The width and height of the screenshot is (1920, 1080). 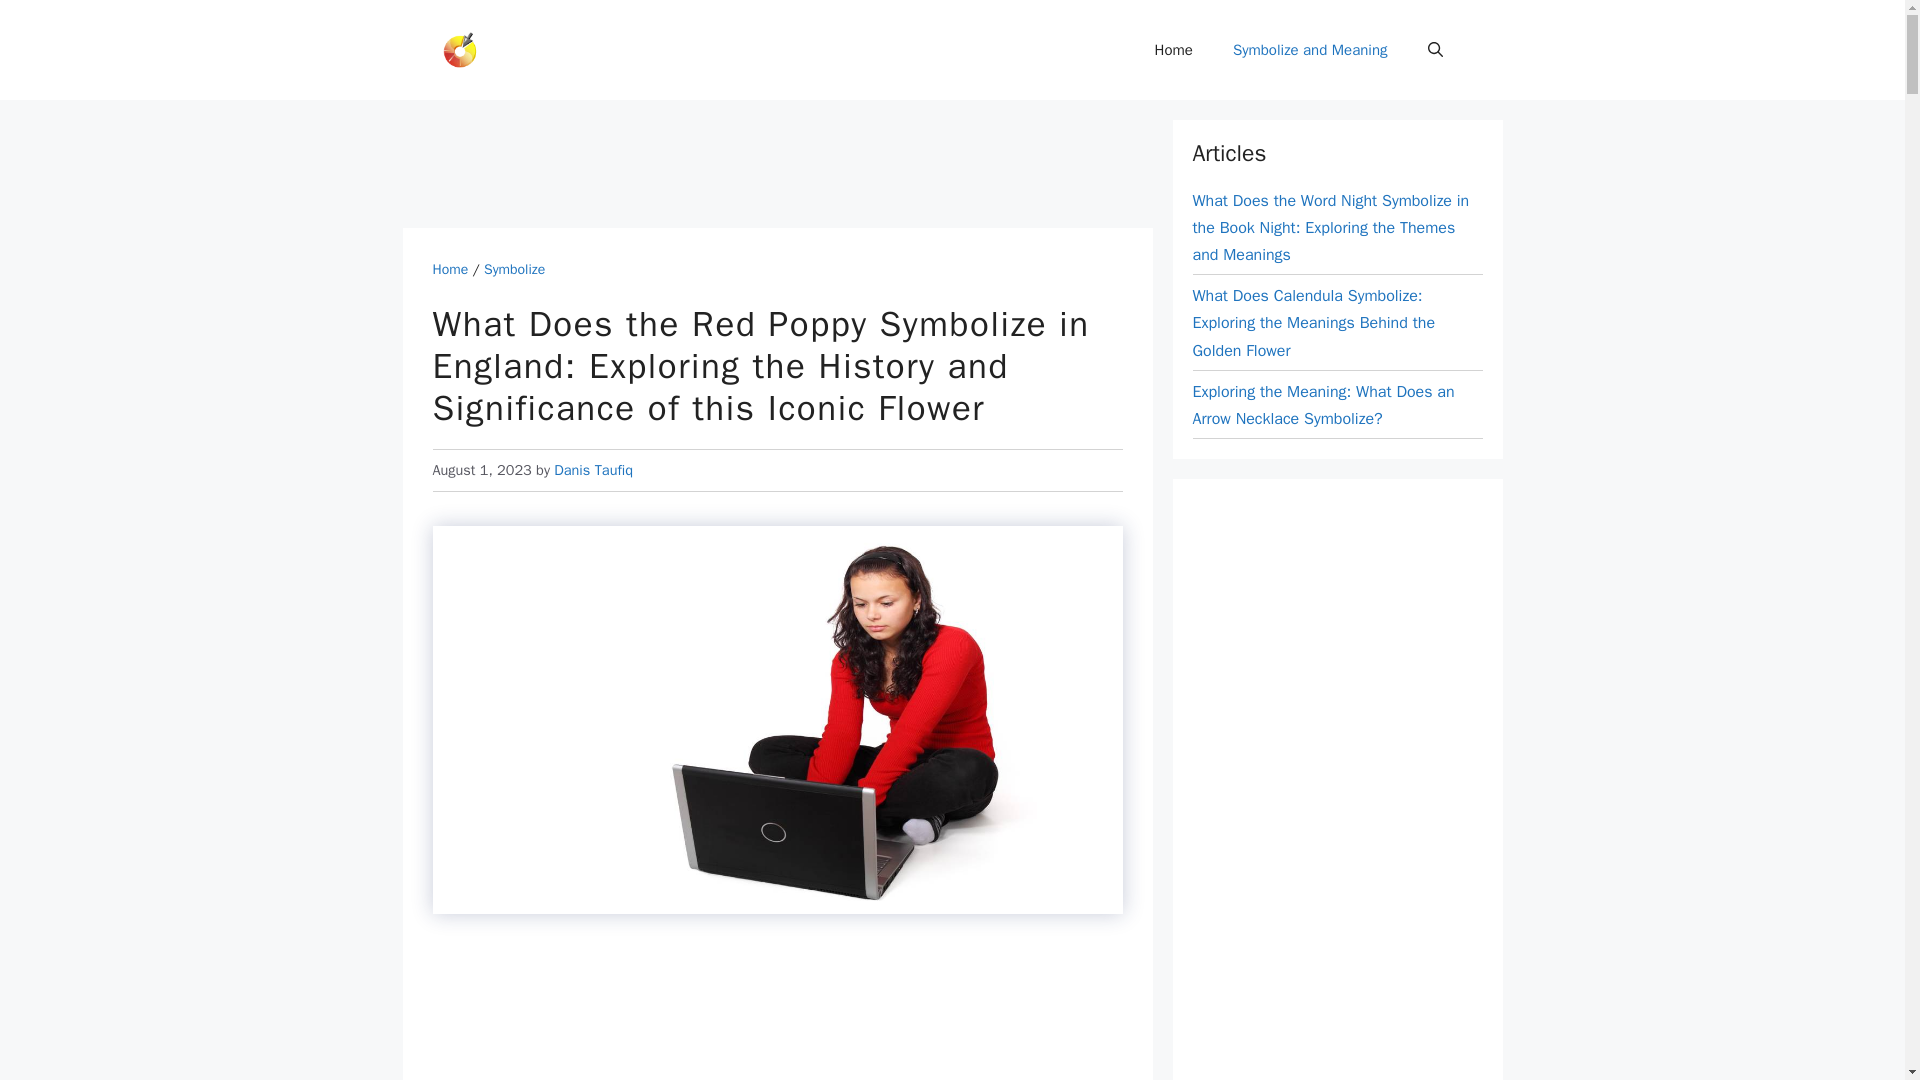 I want to click on Home, so click(x=1174, y=50).